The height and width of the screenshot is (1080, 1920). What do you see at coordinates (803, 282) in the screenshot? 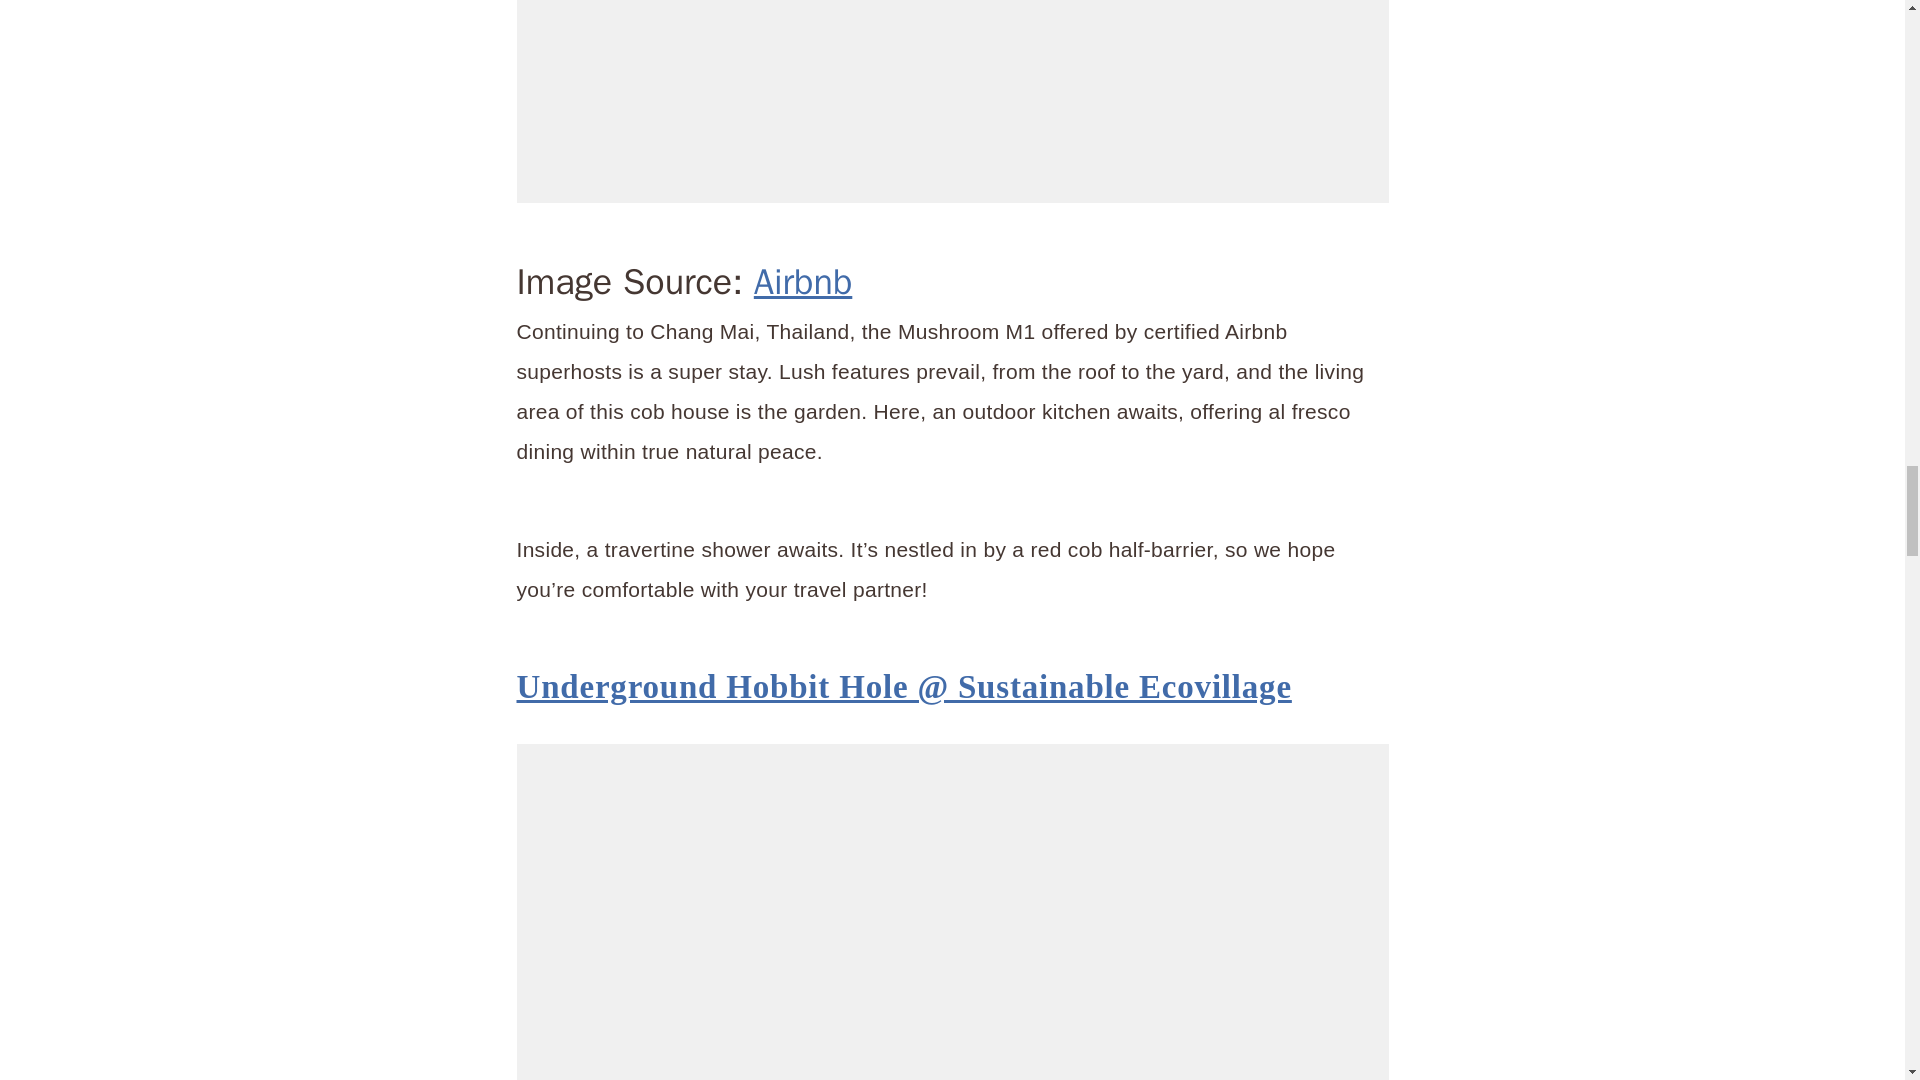
I see `Airbnb` at bounding box center [803, 282].